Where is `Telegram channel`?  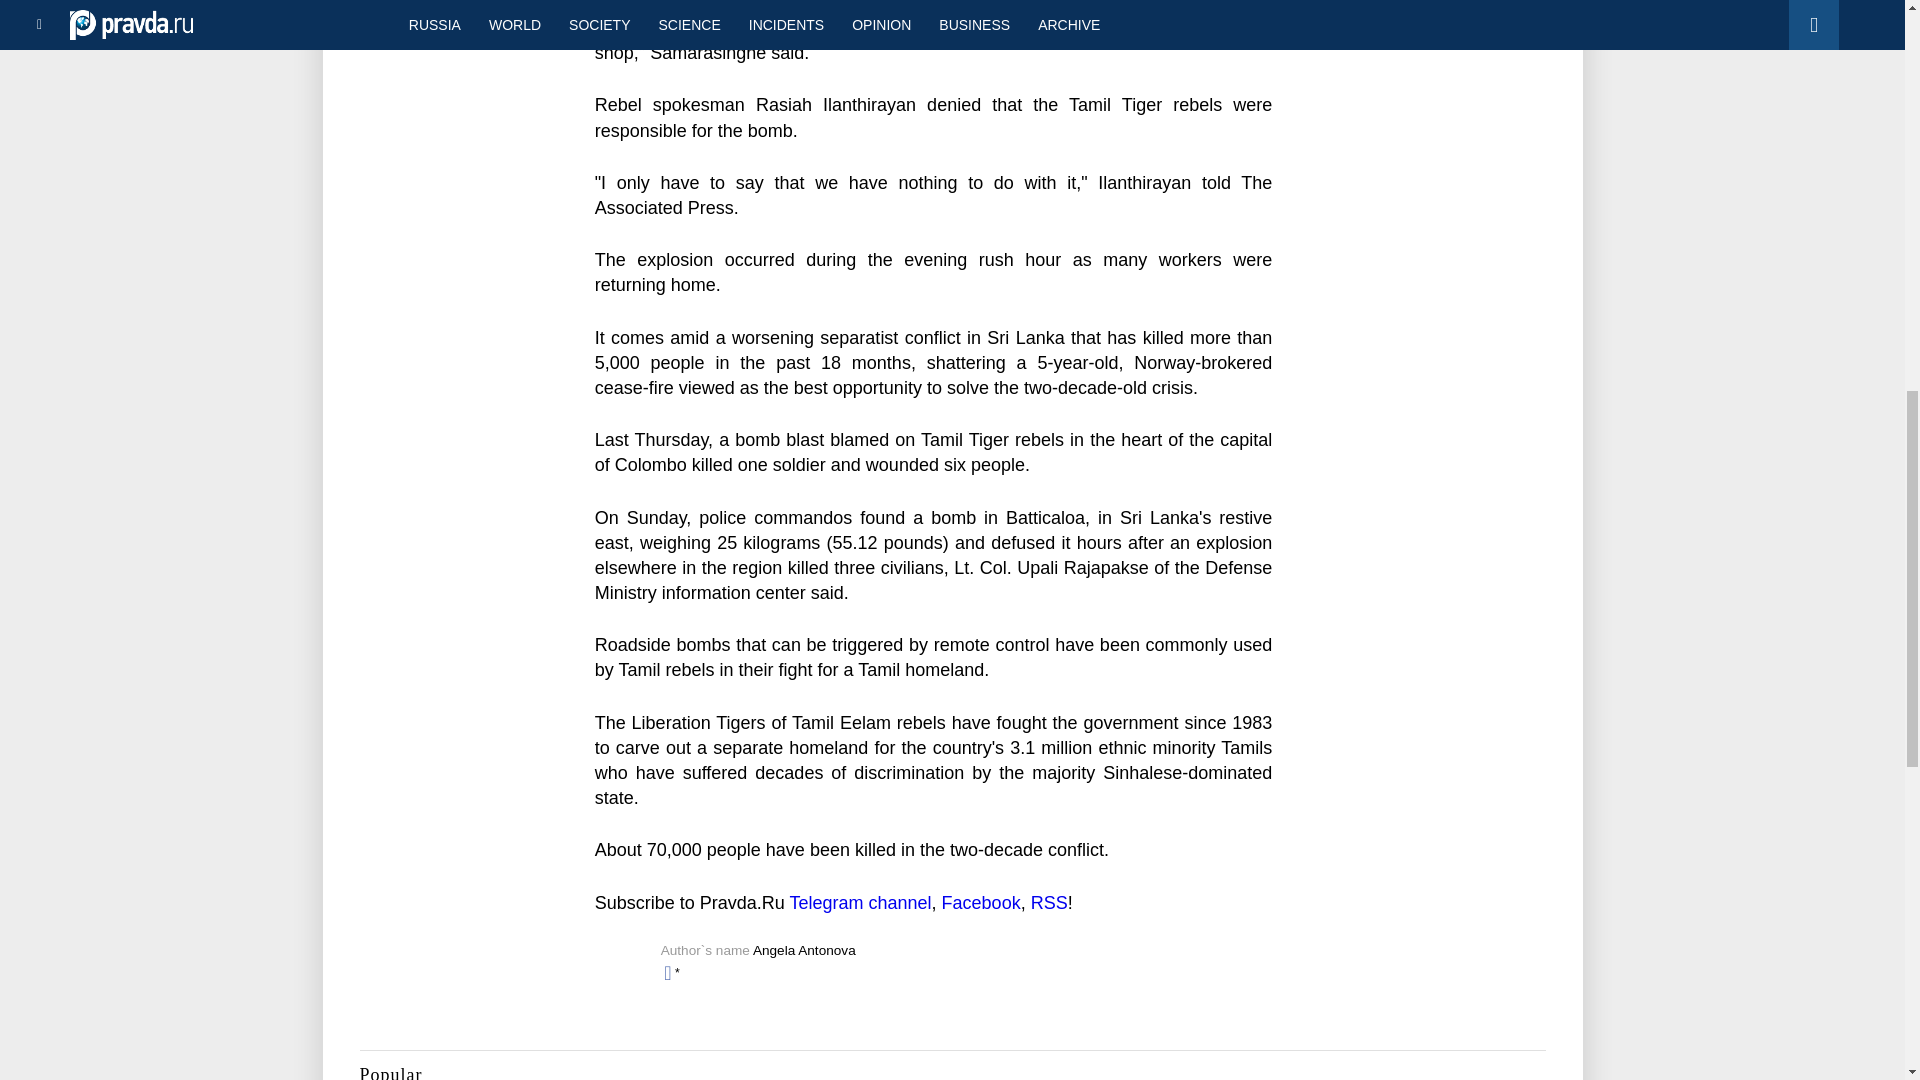 Telegram channel is located at coordinates (860, 902).